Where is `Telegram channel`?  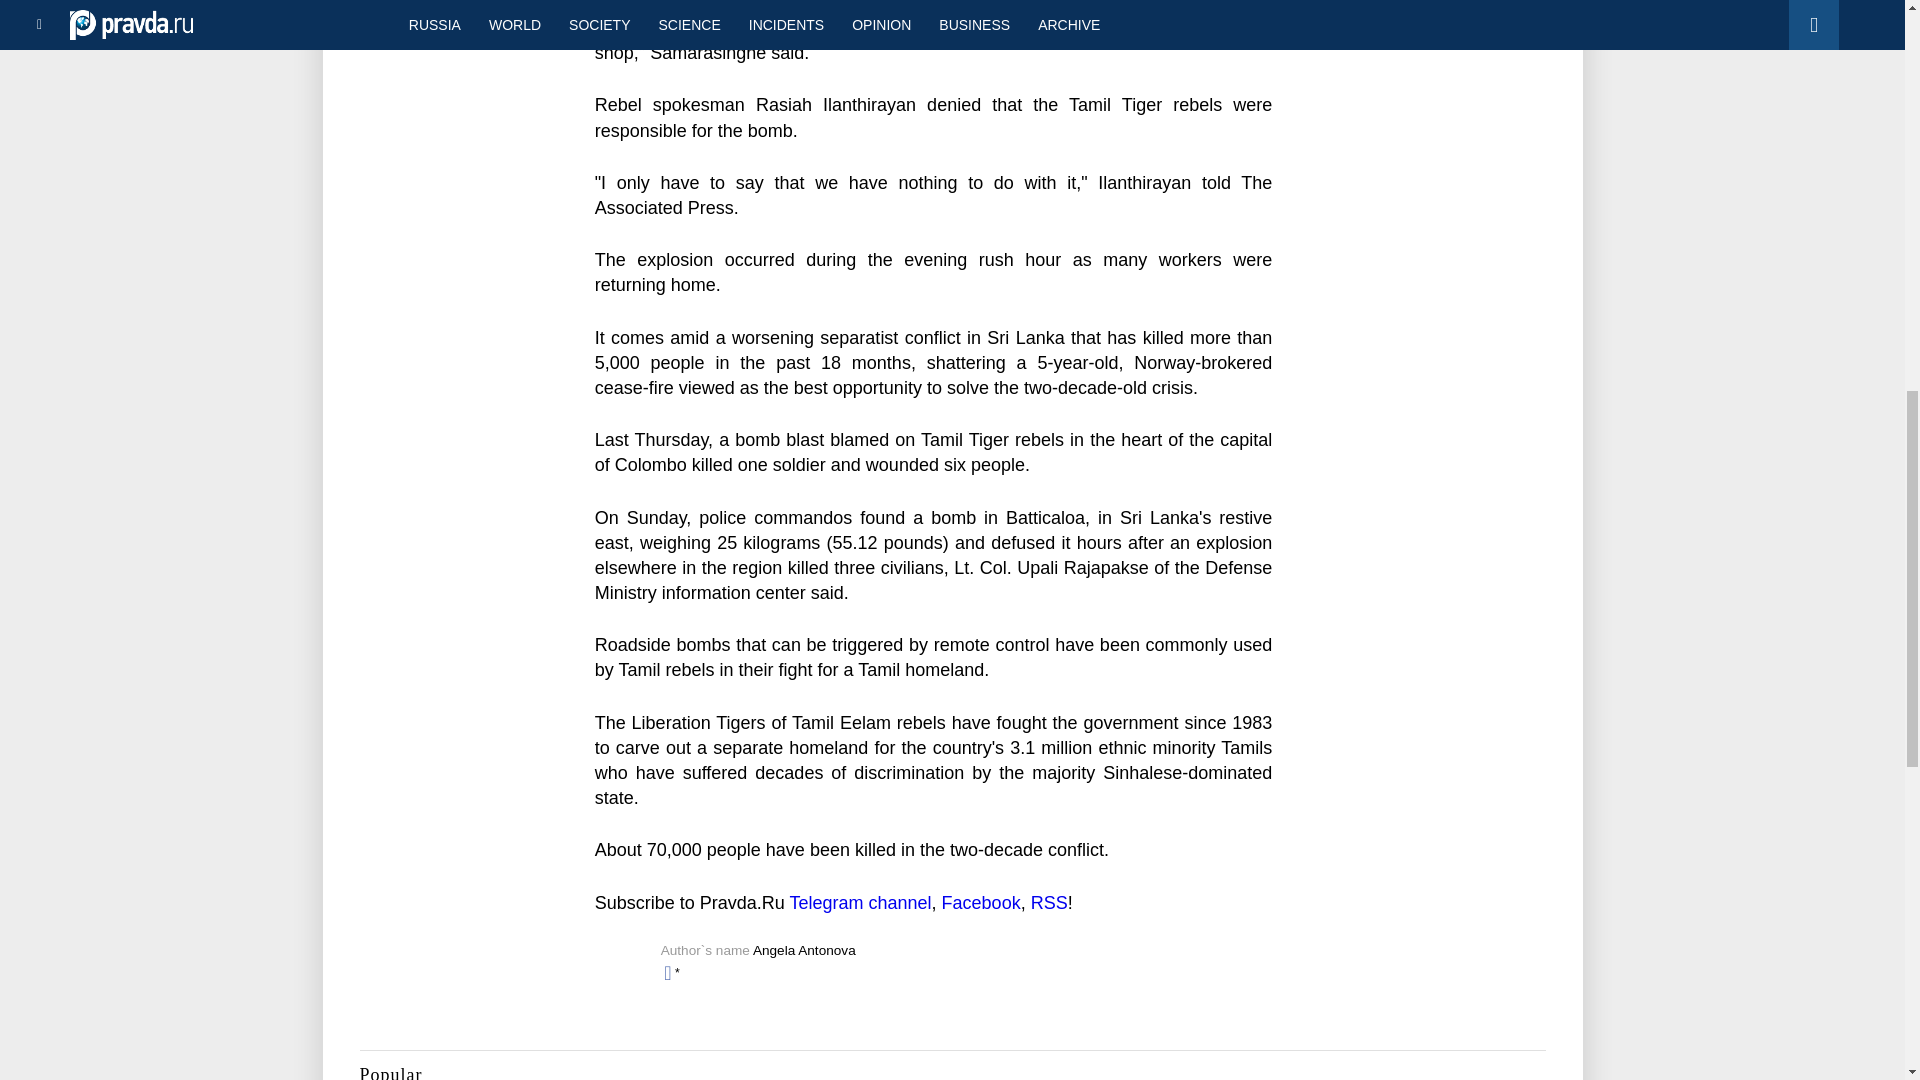 Telegram channel is located at coordinates (860, 902).